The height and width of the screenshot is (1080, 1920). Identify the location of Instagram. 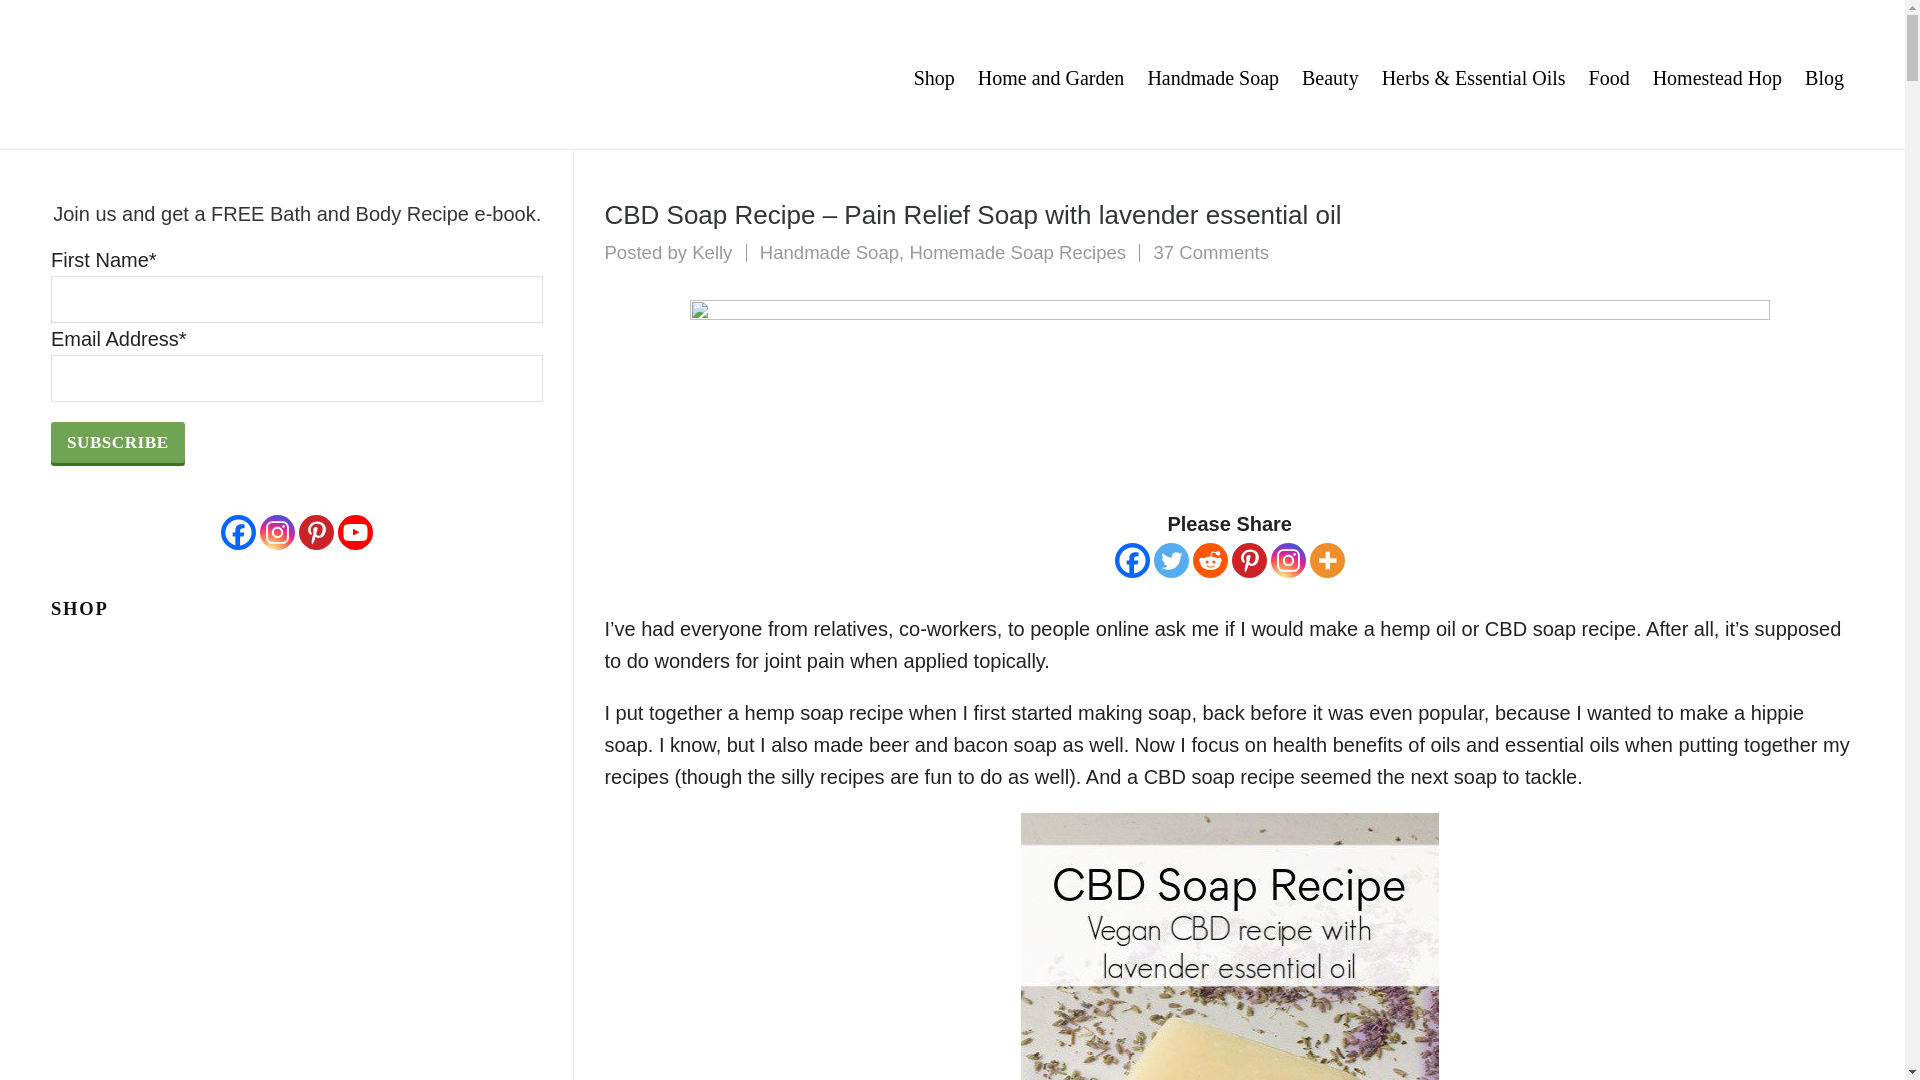
(829, 252).